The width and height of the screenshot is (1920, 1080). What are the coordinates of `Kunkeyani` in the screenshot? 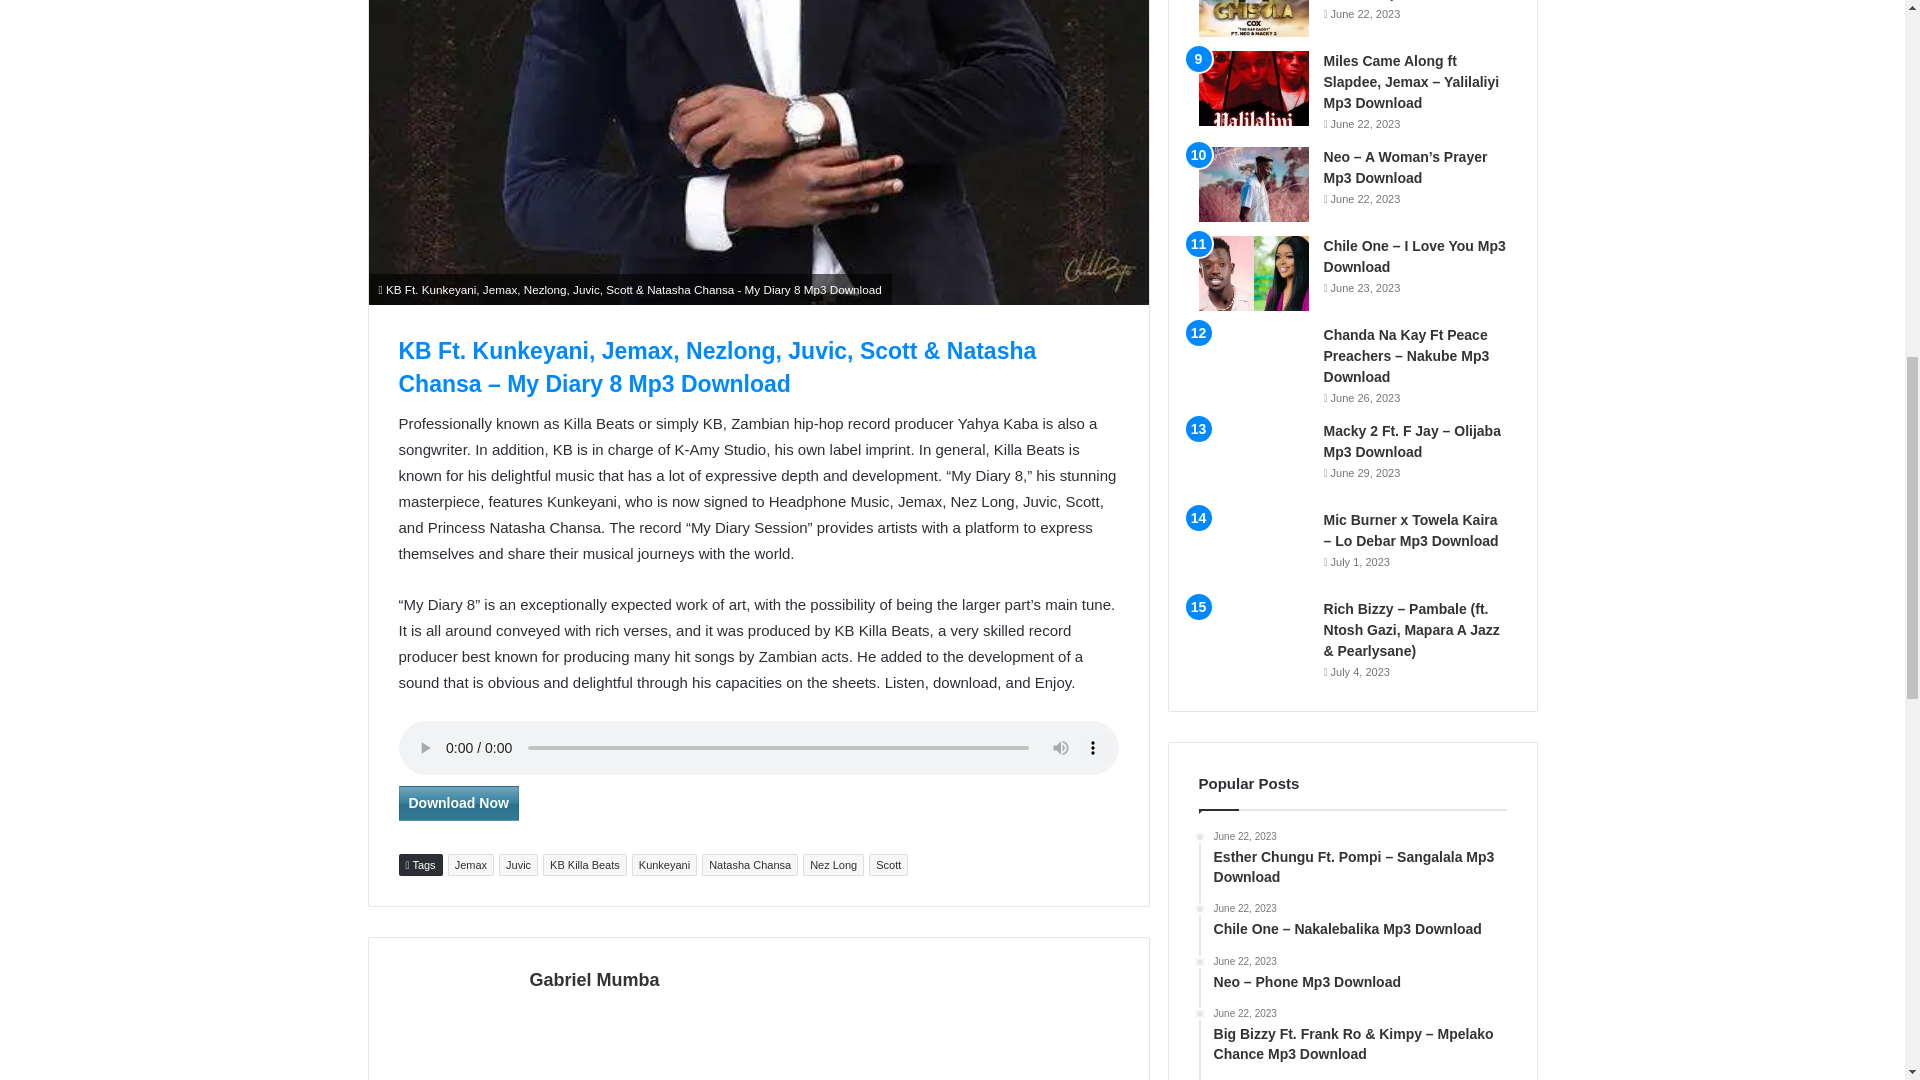 It's located at (664, 864).